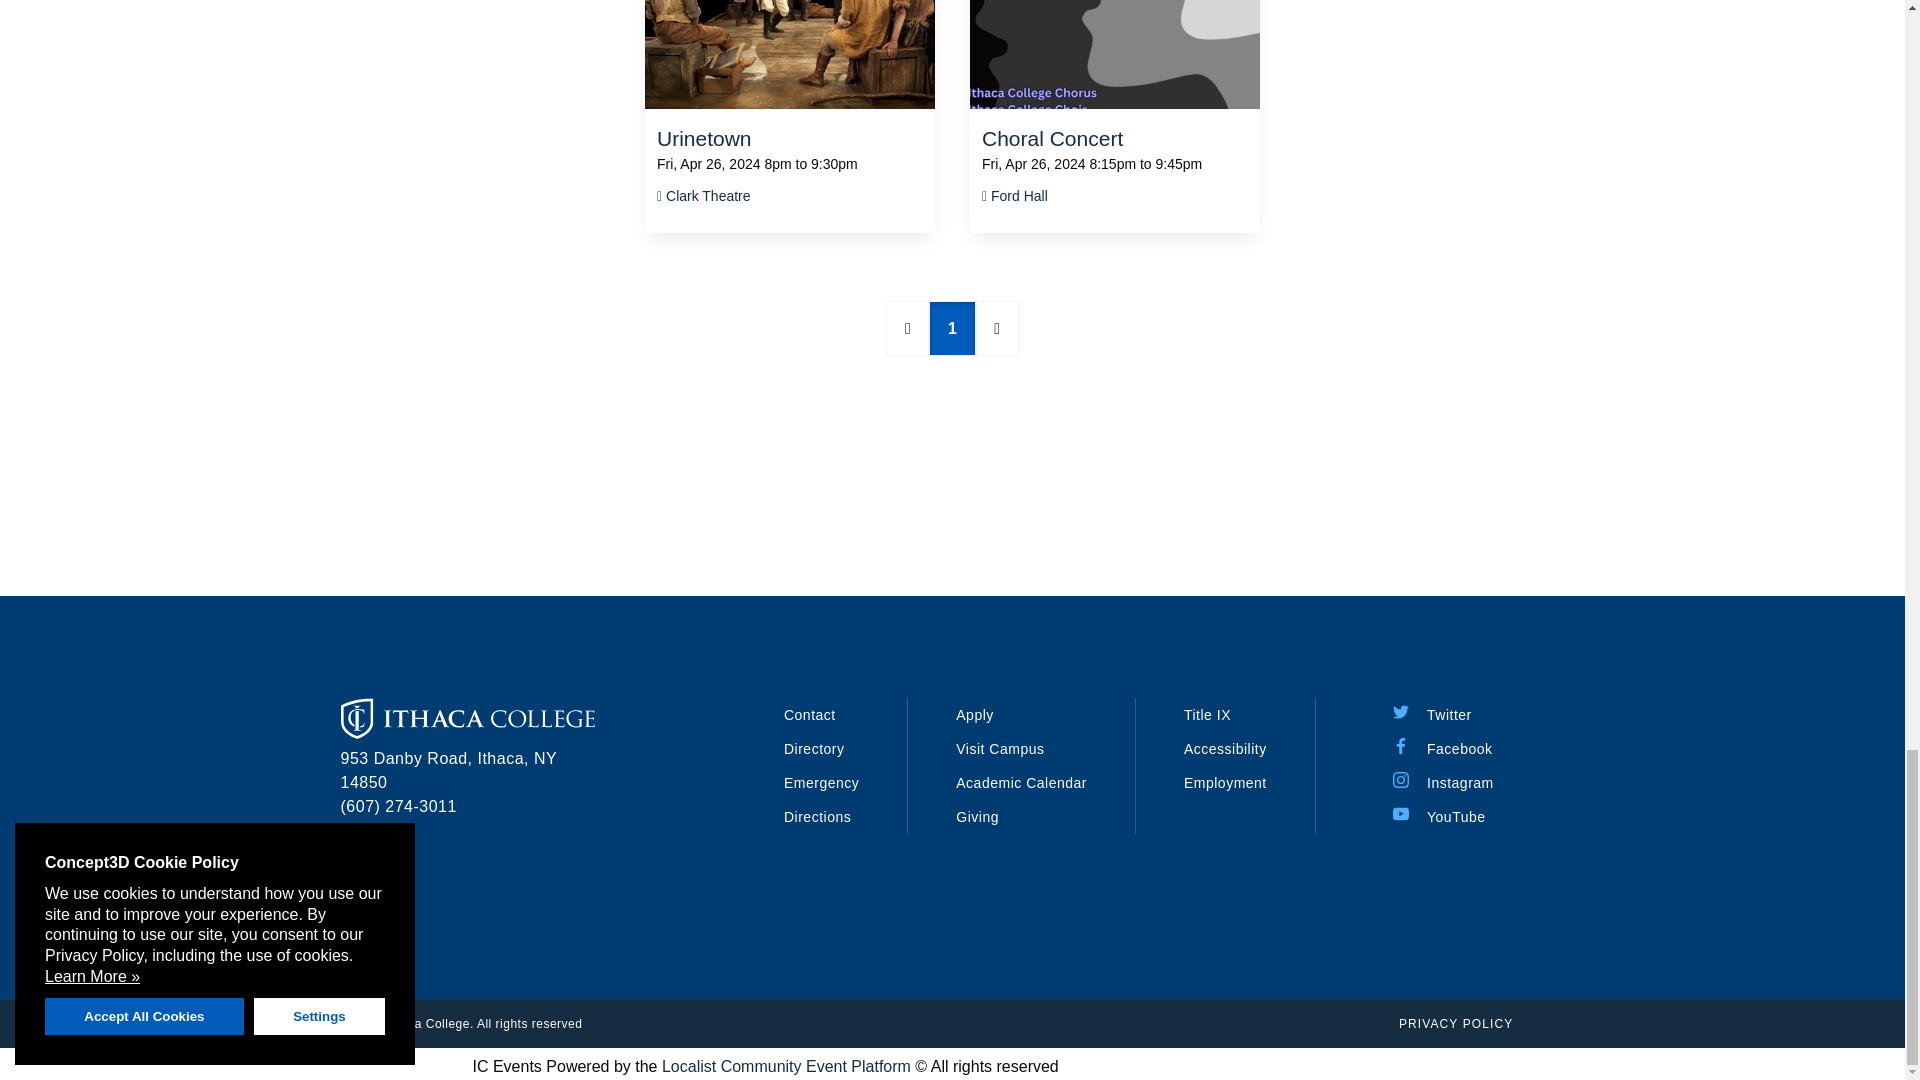 This screenshot has width=1920, height=1080. Describe the element at coordinates (1226, 782) in the screenshot. I see `Jobs at Ithaca College` at that location.